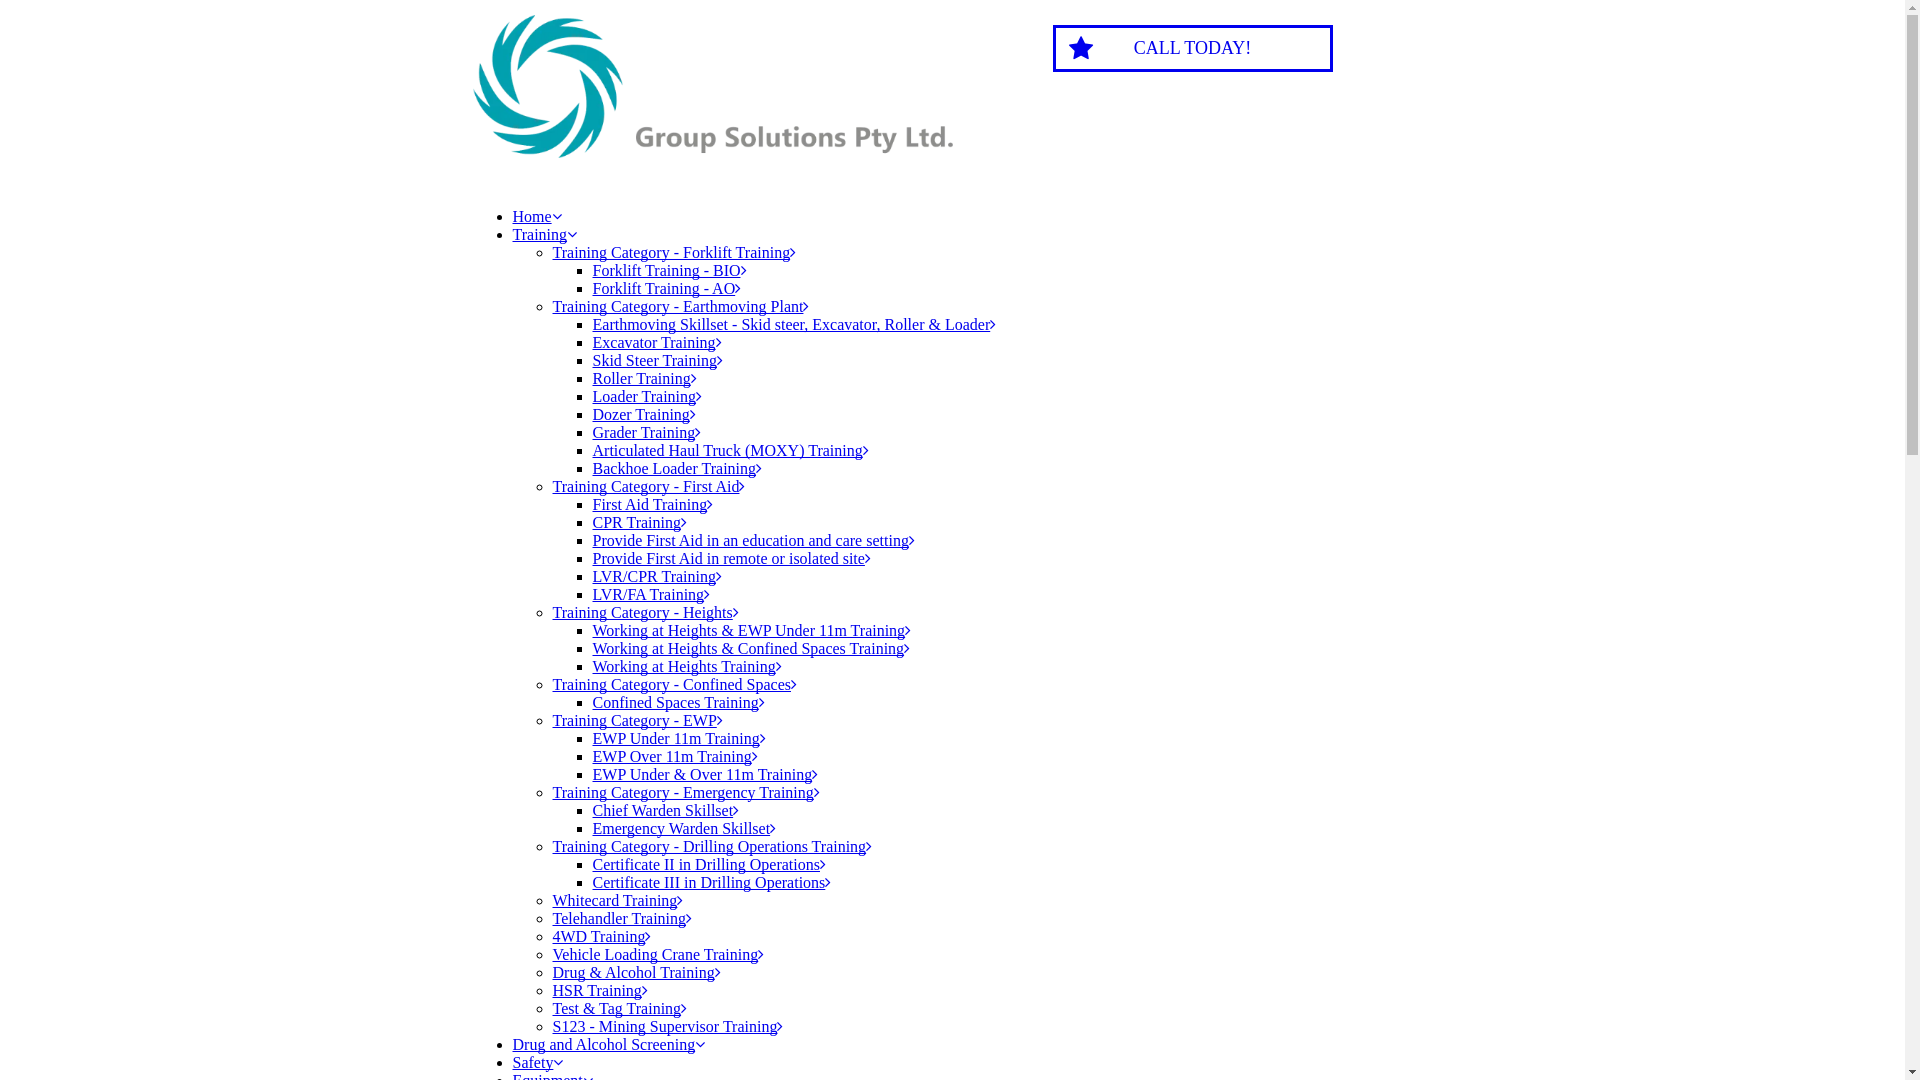 This screenshot has height=1080, width=1920. What do you see at coordinates (644, 378) in the screenshot?
I see `Roller Training` at bounding box center [644, 378].